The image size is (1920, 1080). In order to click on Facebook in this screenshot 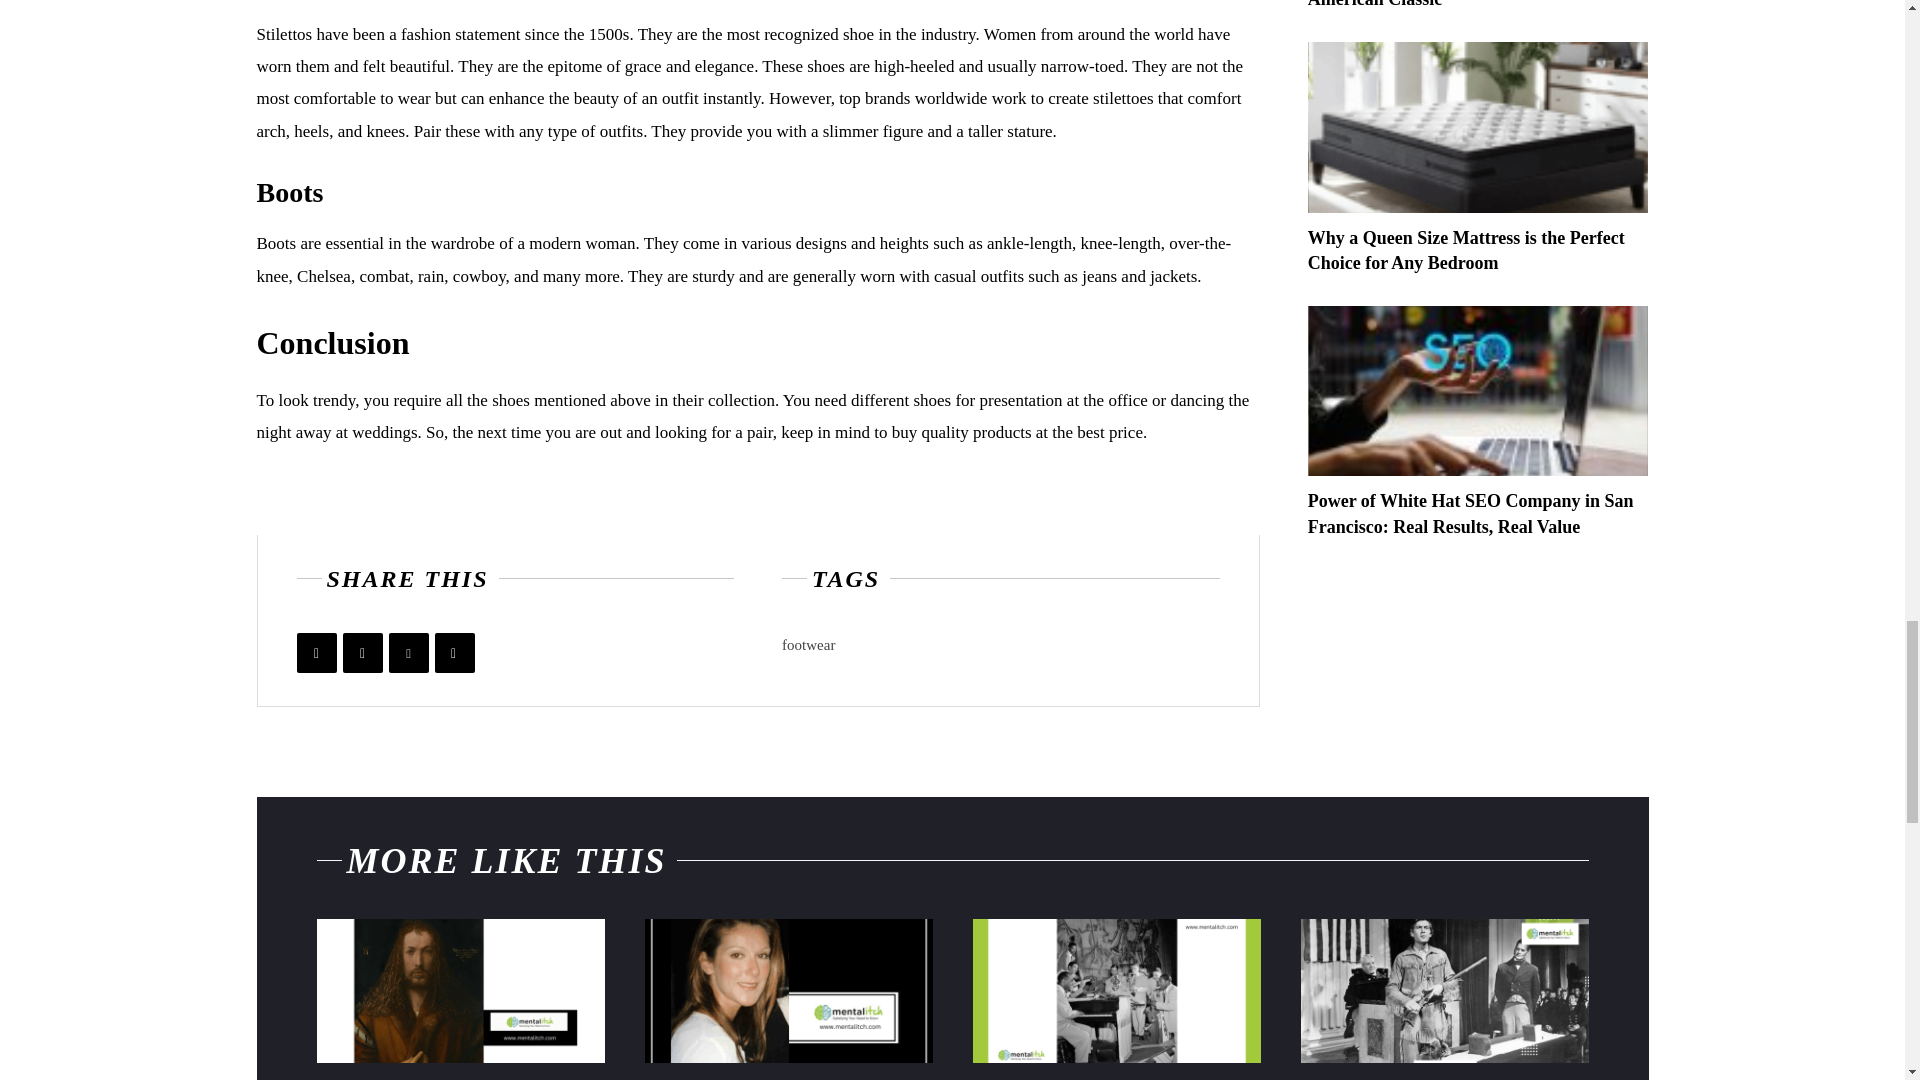, I will do `click(316, 652)`.